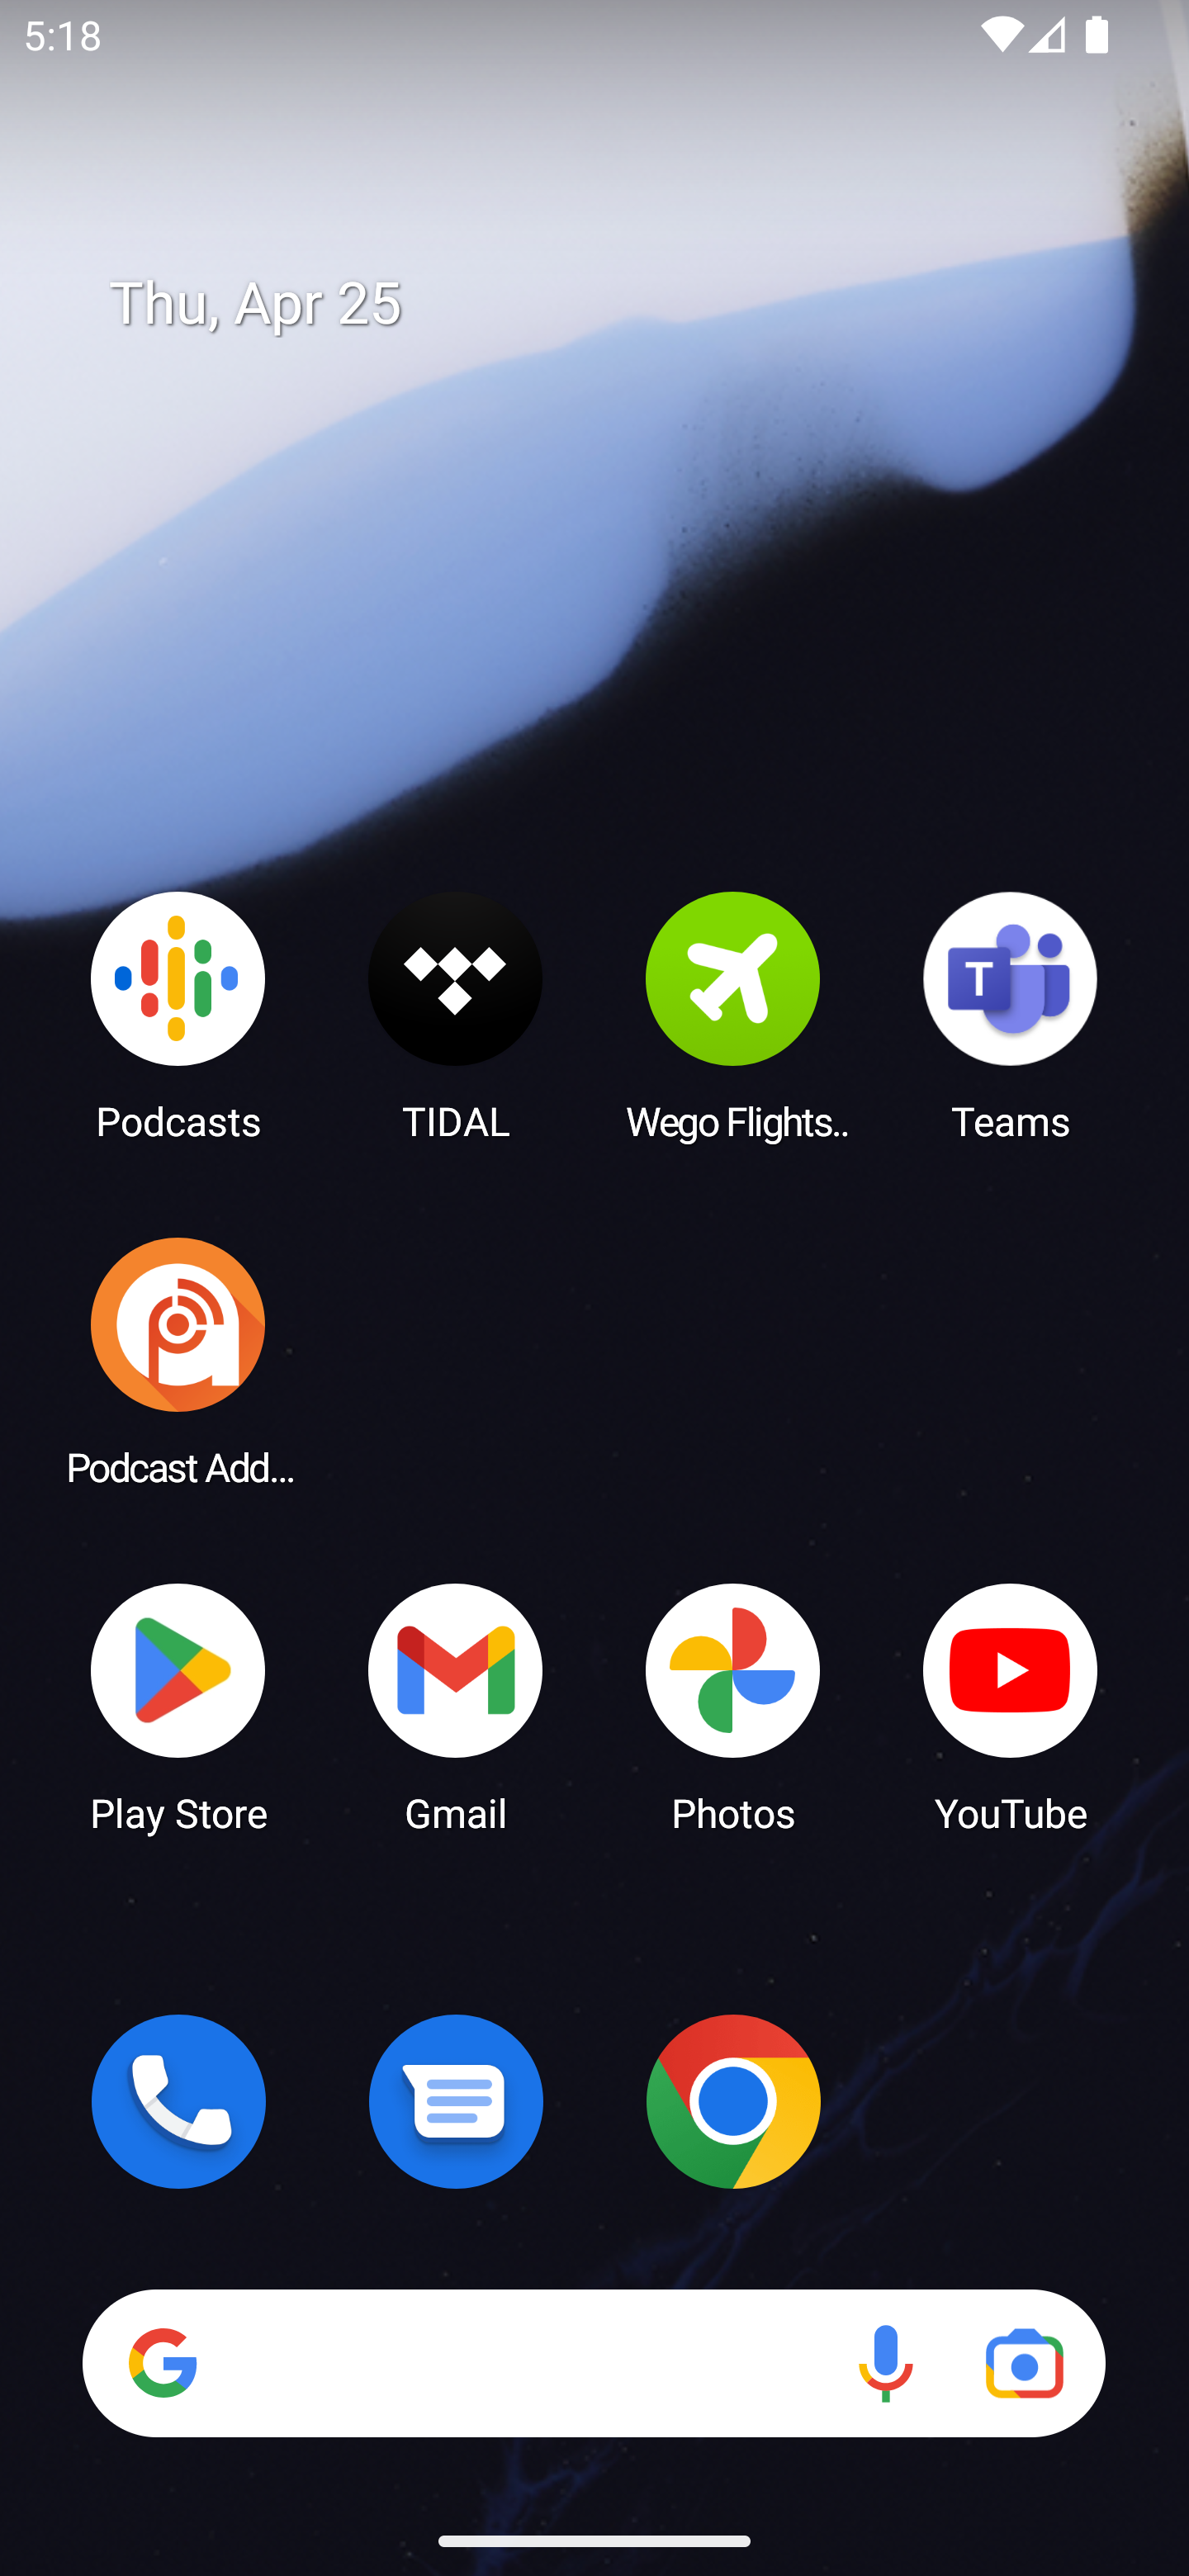 This screenshot has width=1189, height=2576. Describe the element at coordinates (885, 2363) in the screenshot. I see `Voice search` at that location.